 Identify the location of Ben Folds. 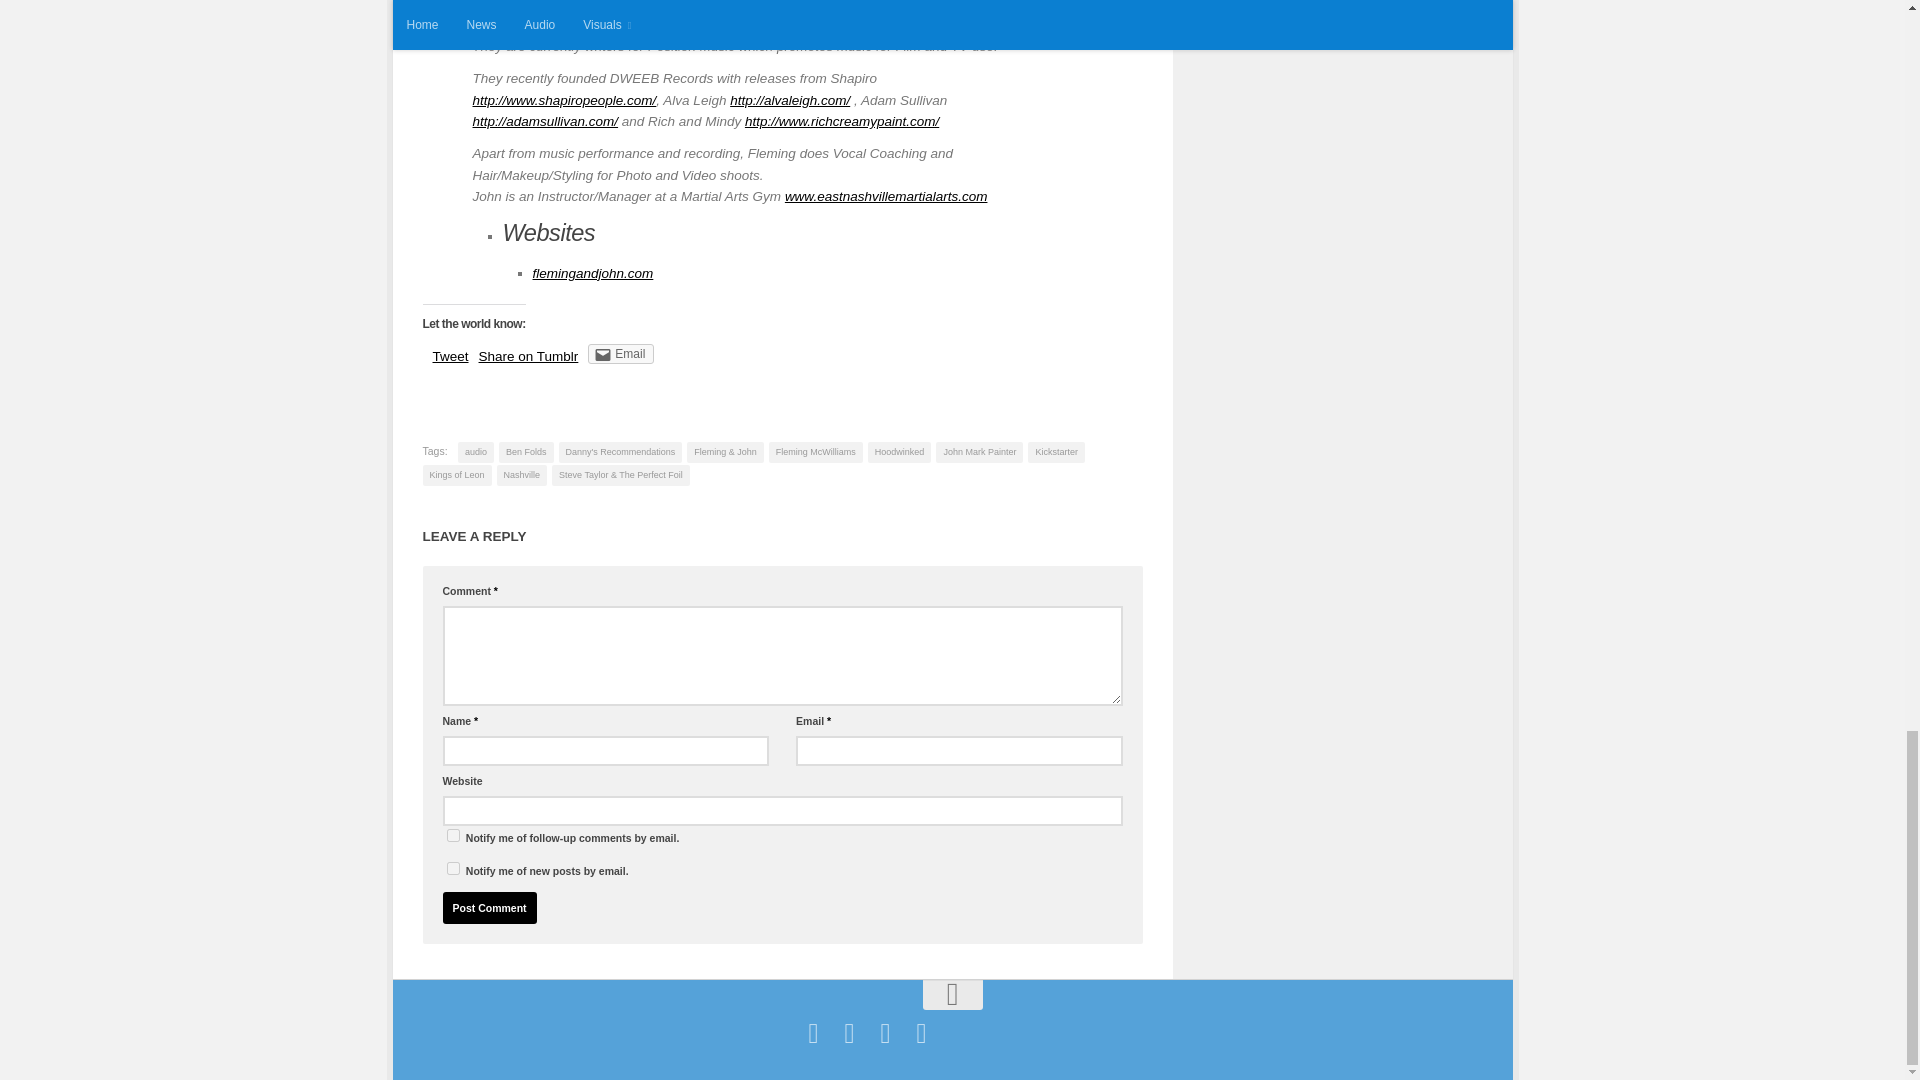
(526, 452).